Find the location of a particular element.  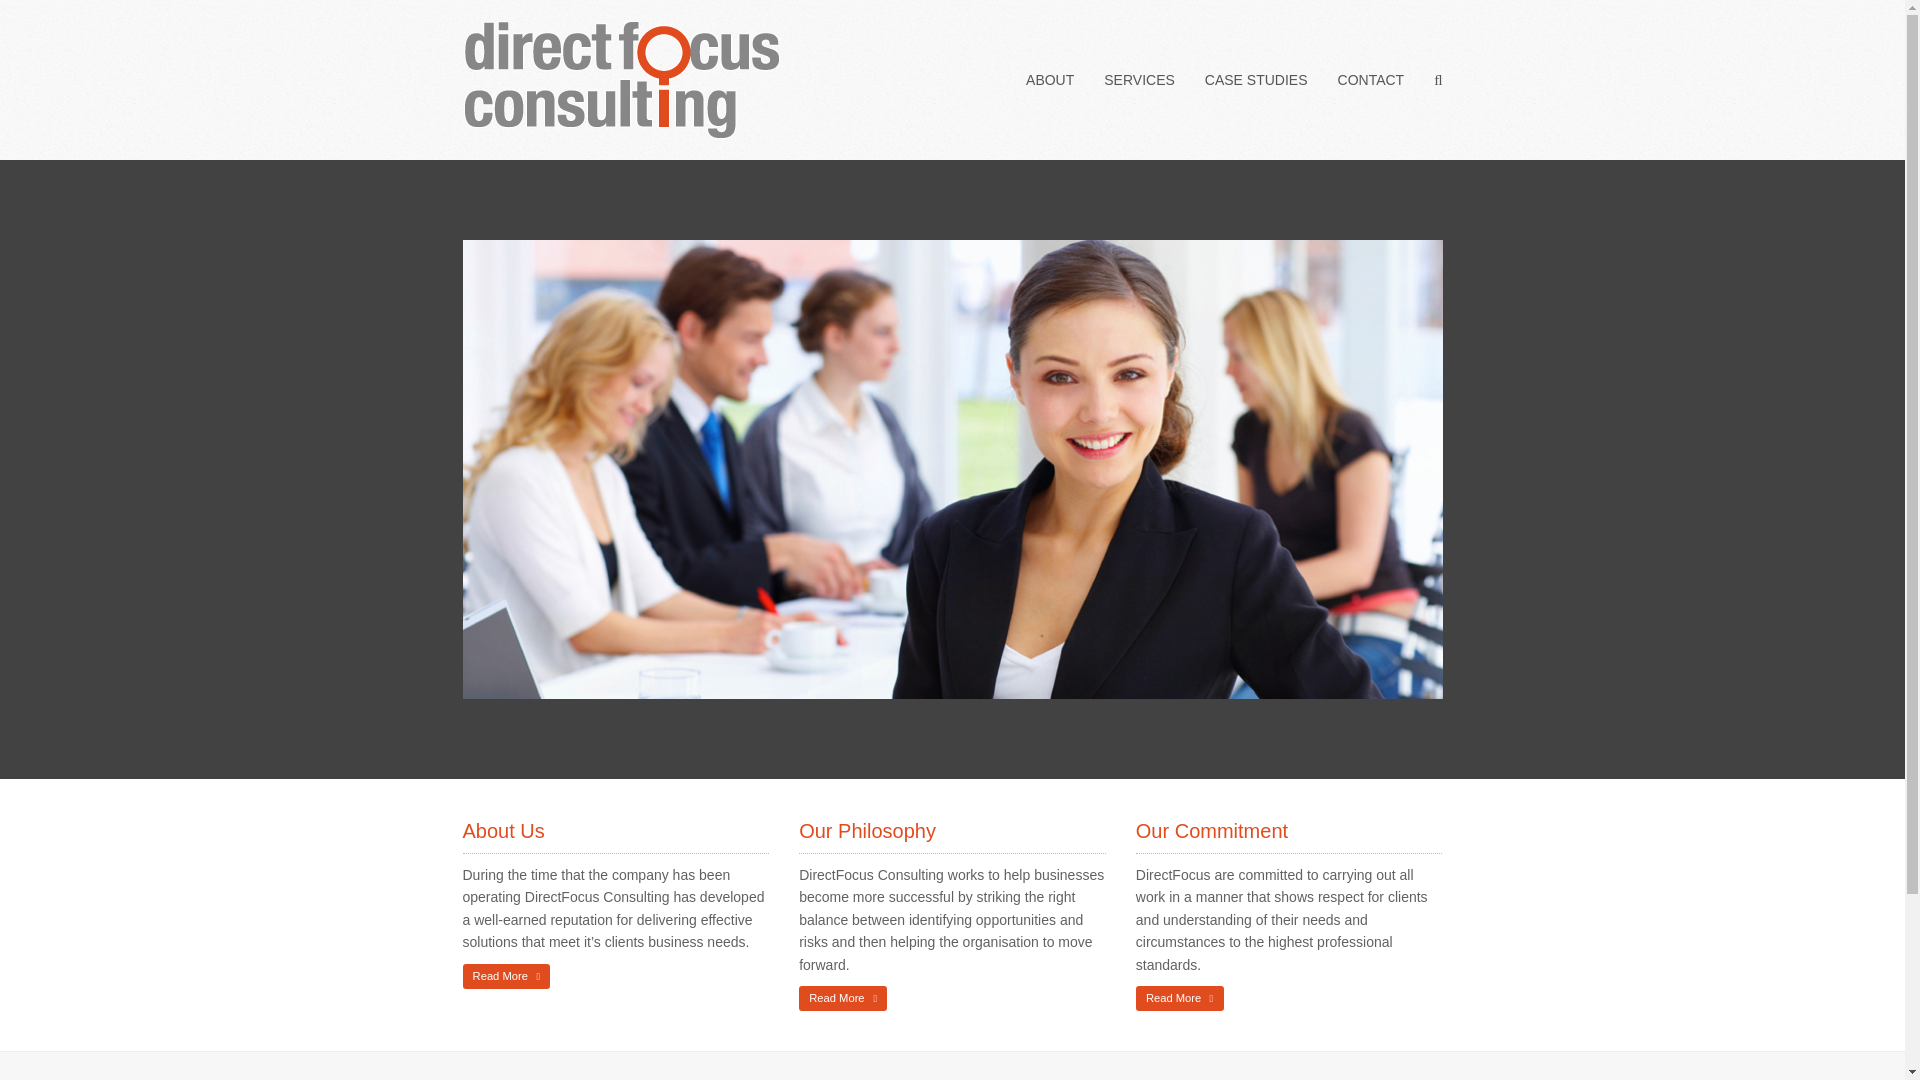

Read More is located at coordinates (843, 998).